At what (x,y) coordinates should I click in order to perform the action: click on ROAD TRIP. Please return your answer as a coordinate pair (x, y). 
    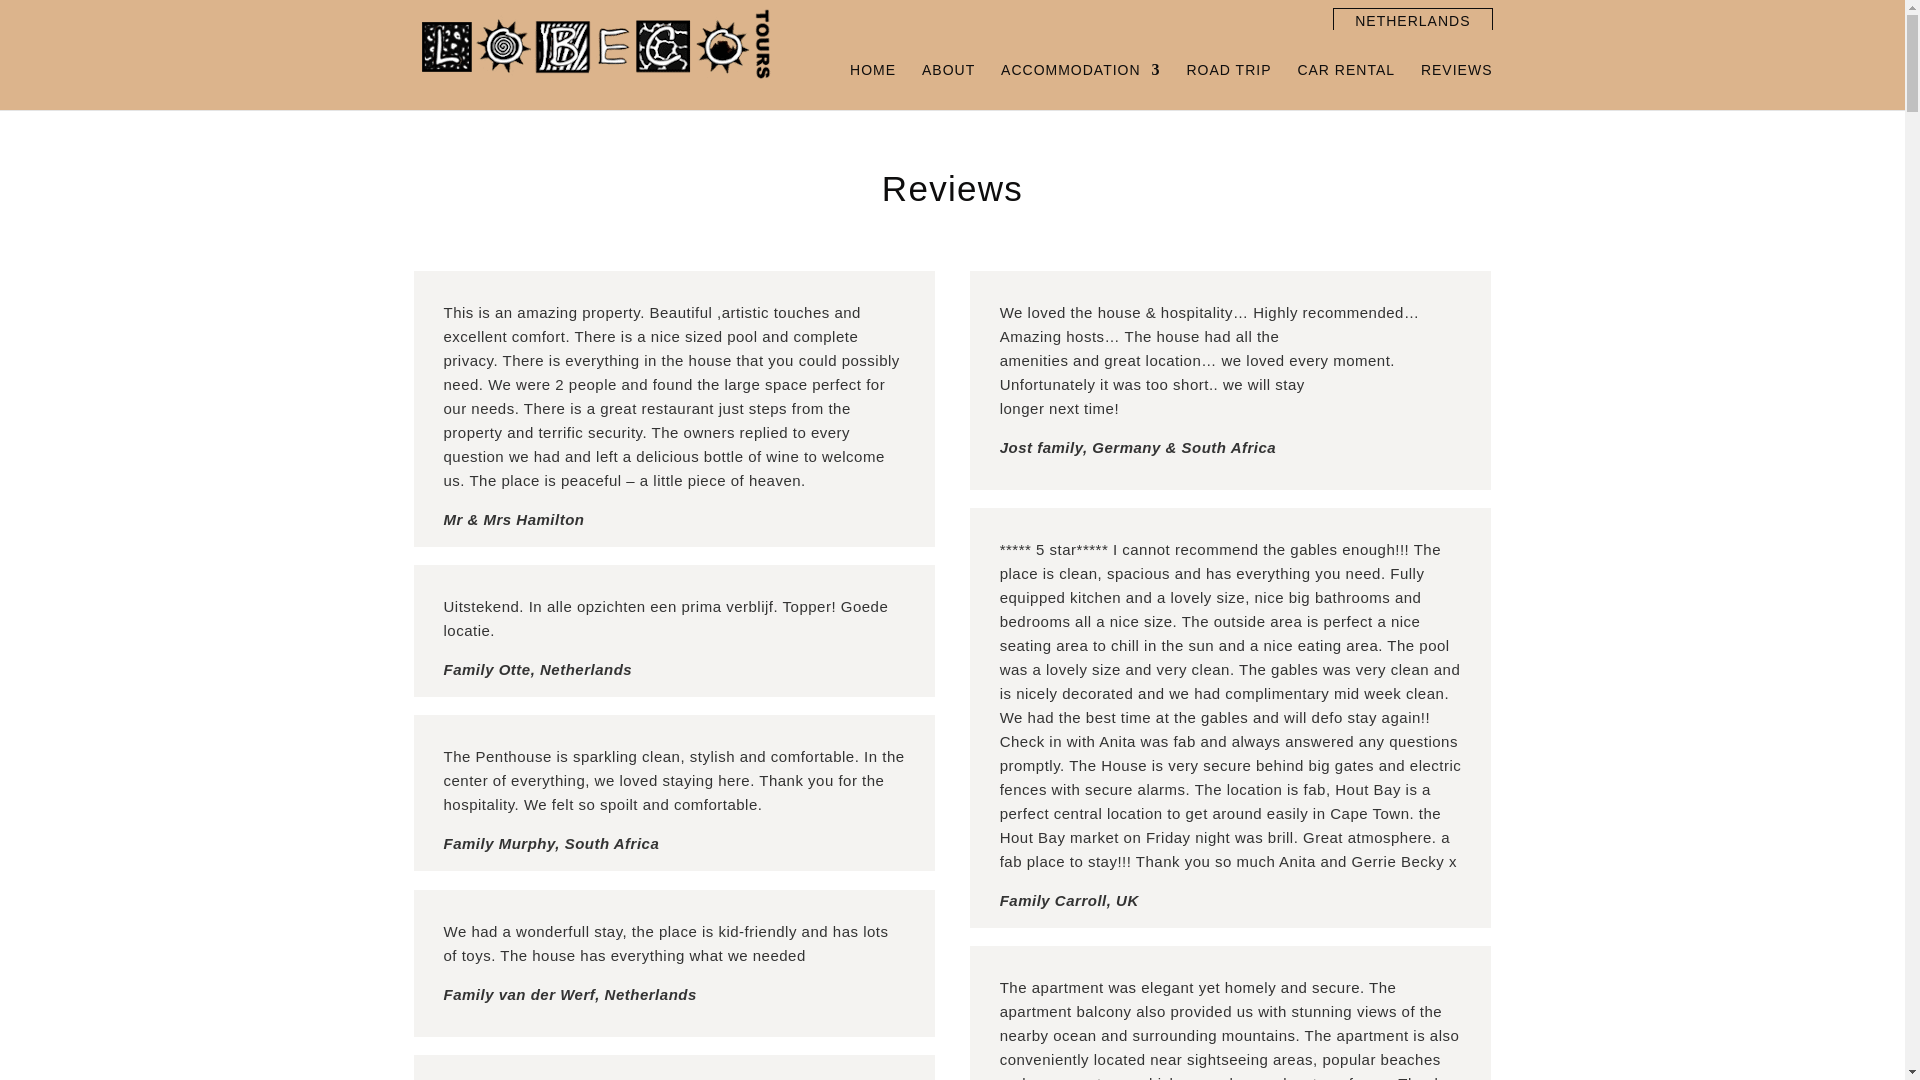
    Looking at the image, I should click on (1228, 86).